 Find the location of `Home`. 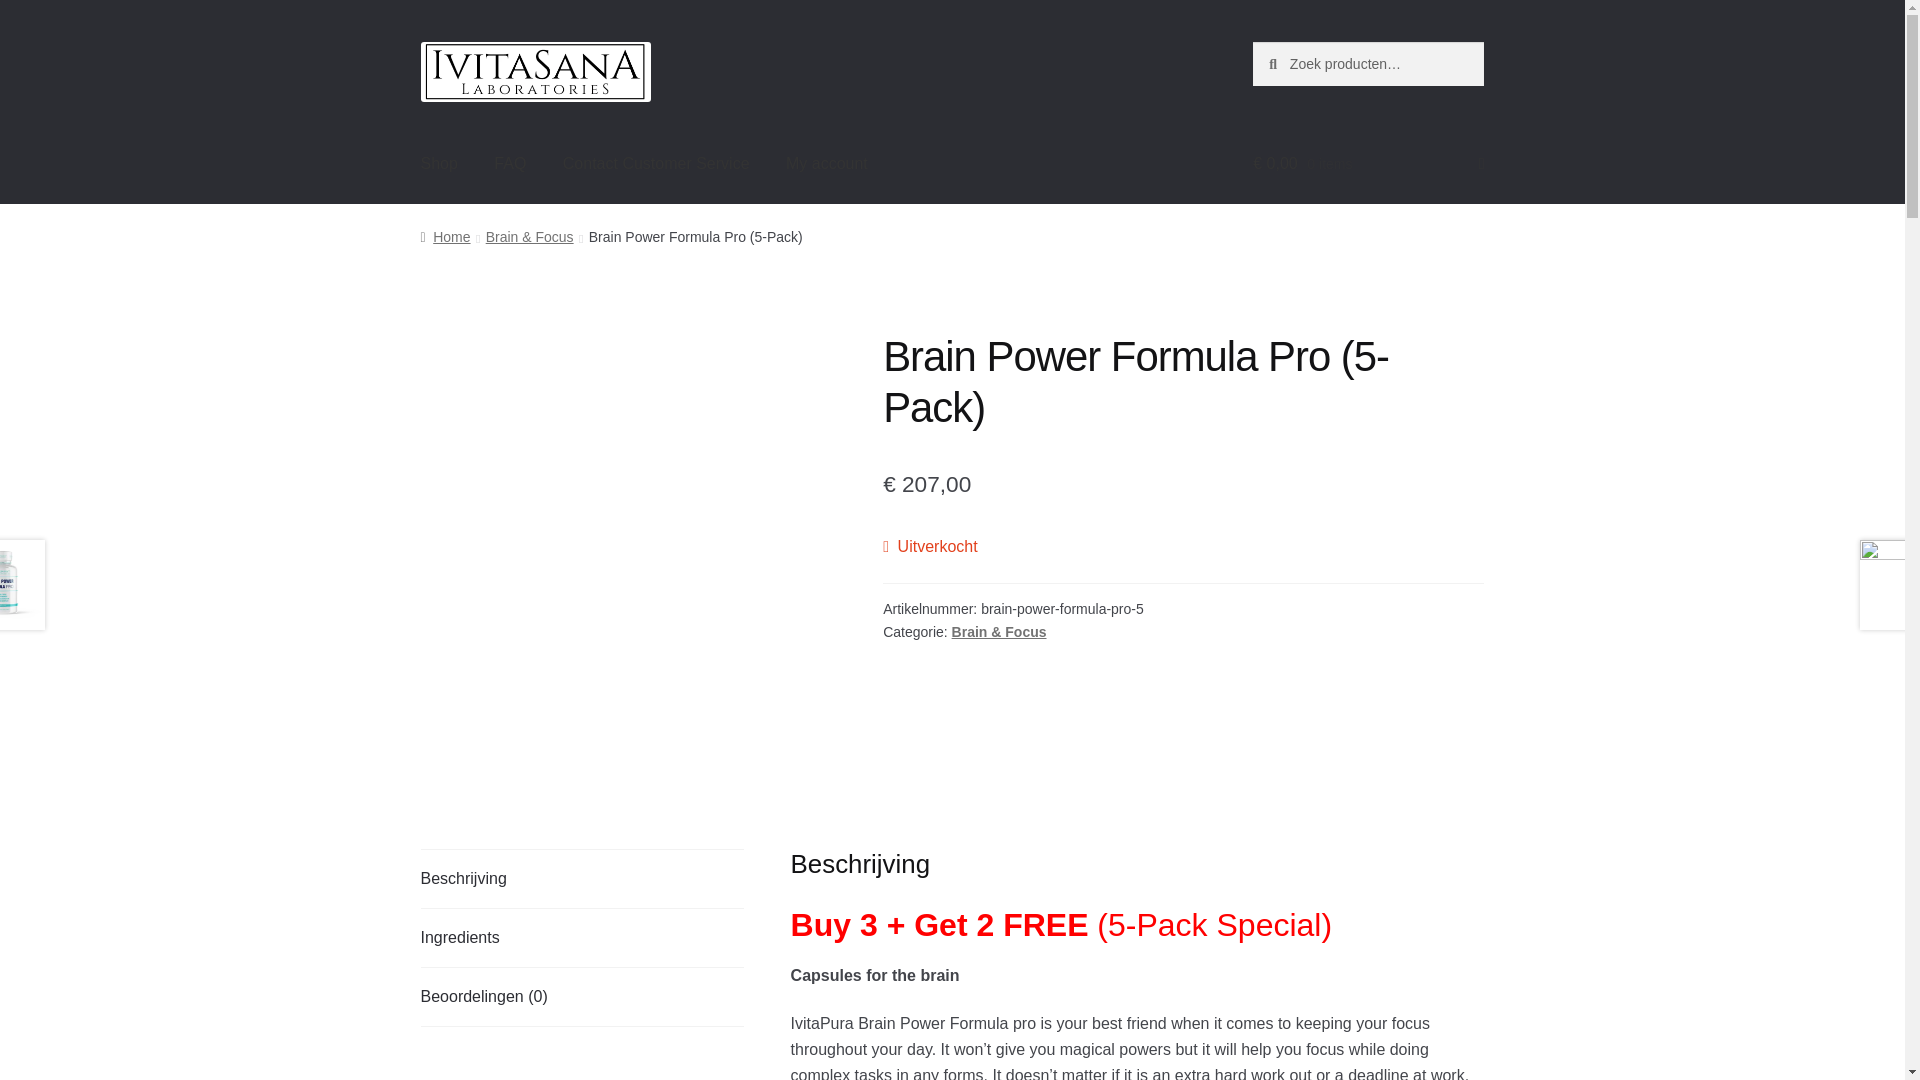

Home is located at coordinates (445, 236).